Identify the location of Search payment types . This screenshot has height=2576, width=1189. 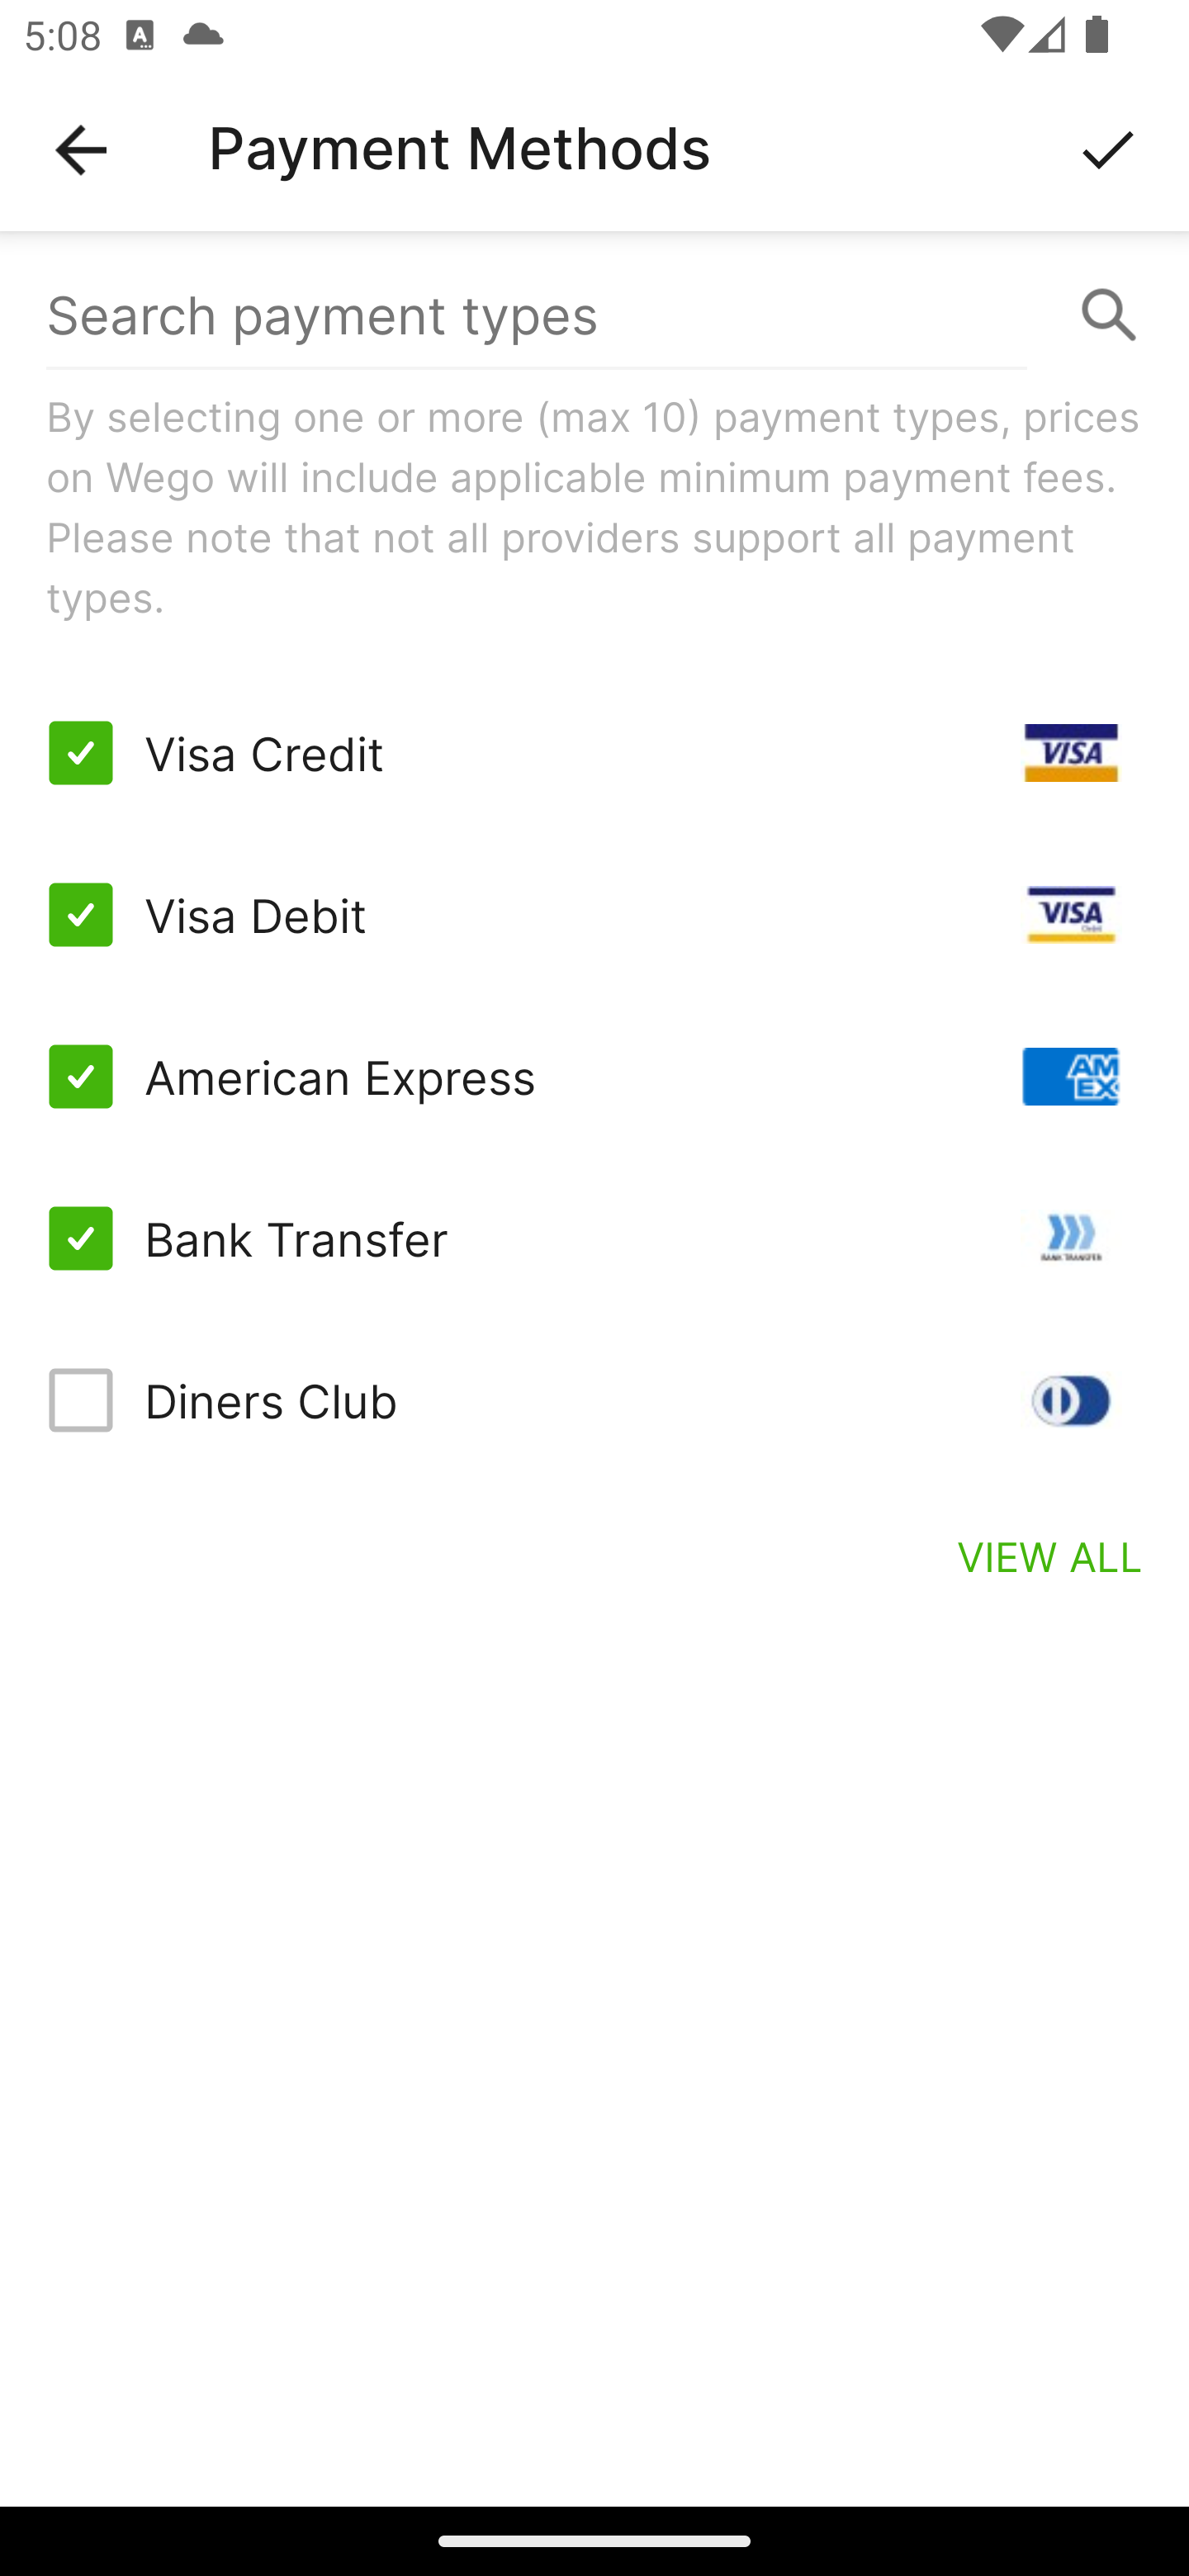
(594, 315).